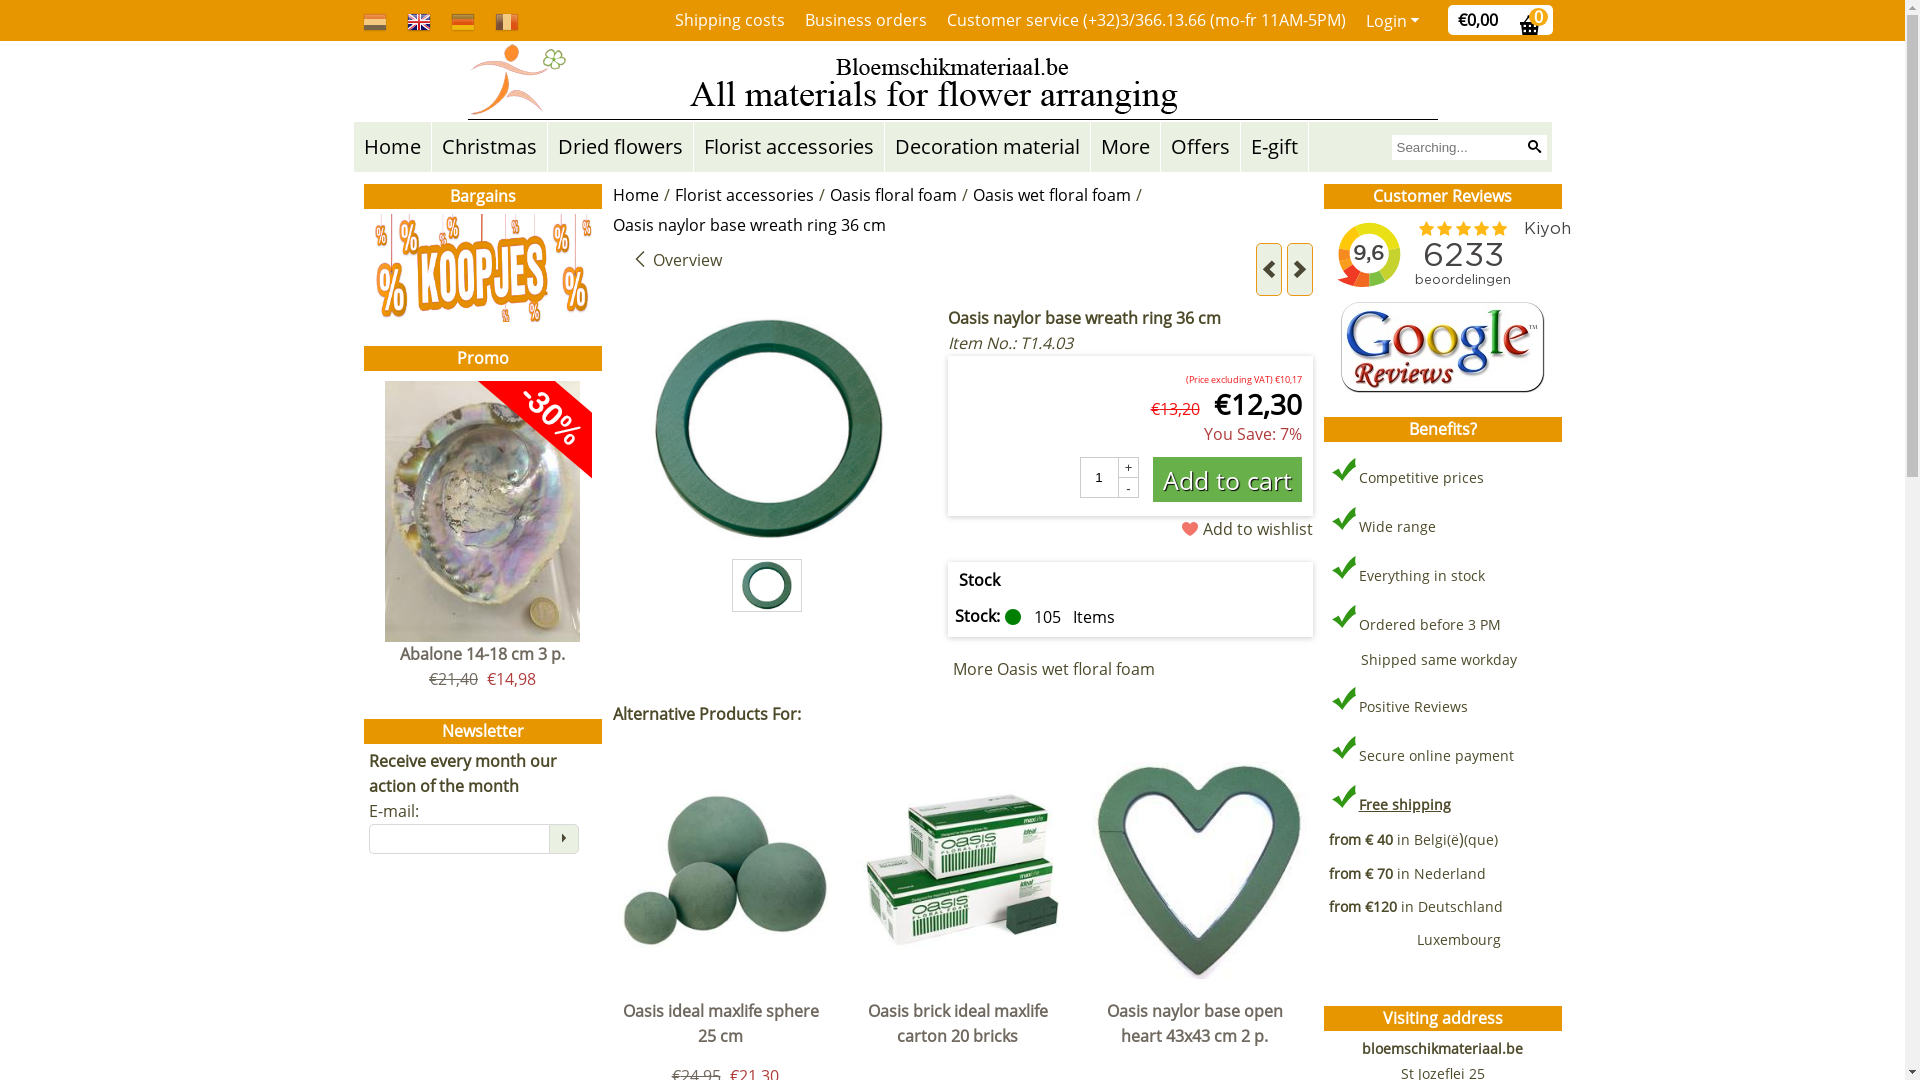 The width and height of the screenshot is (1920, 1080). Describe the element at coordinates (744, 198) in the screenshot. I see `Florist accessories` at that location.